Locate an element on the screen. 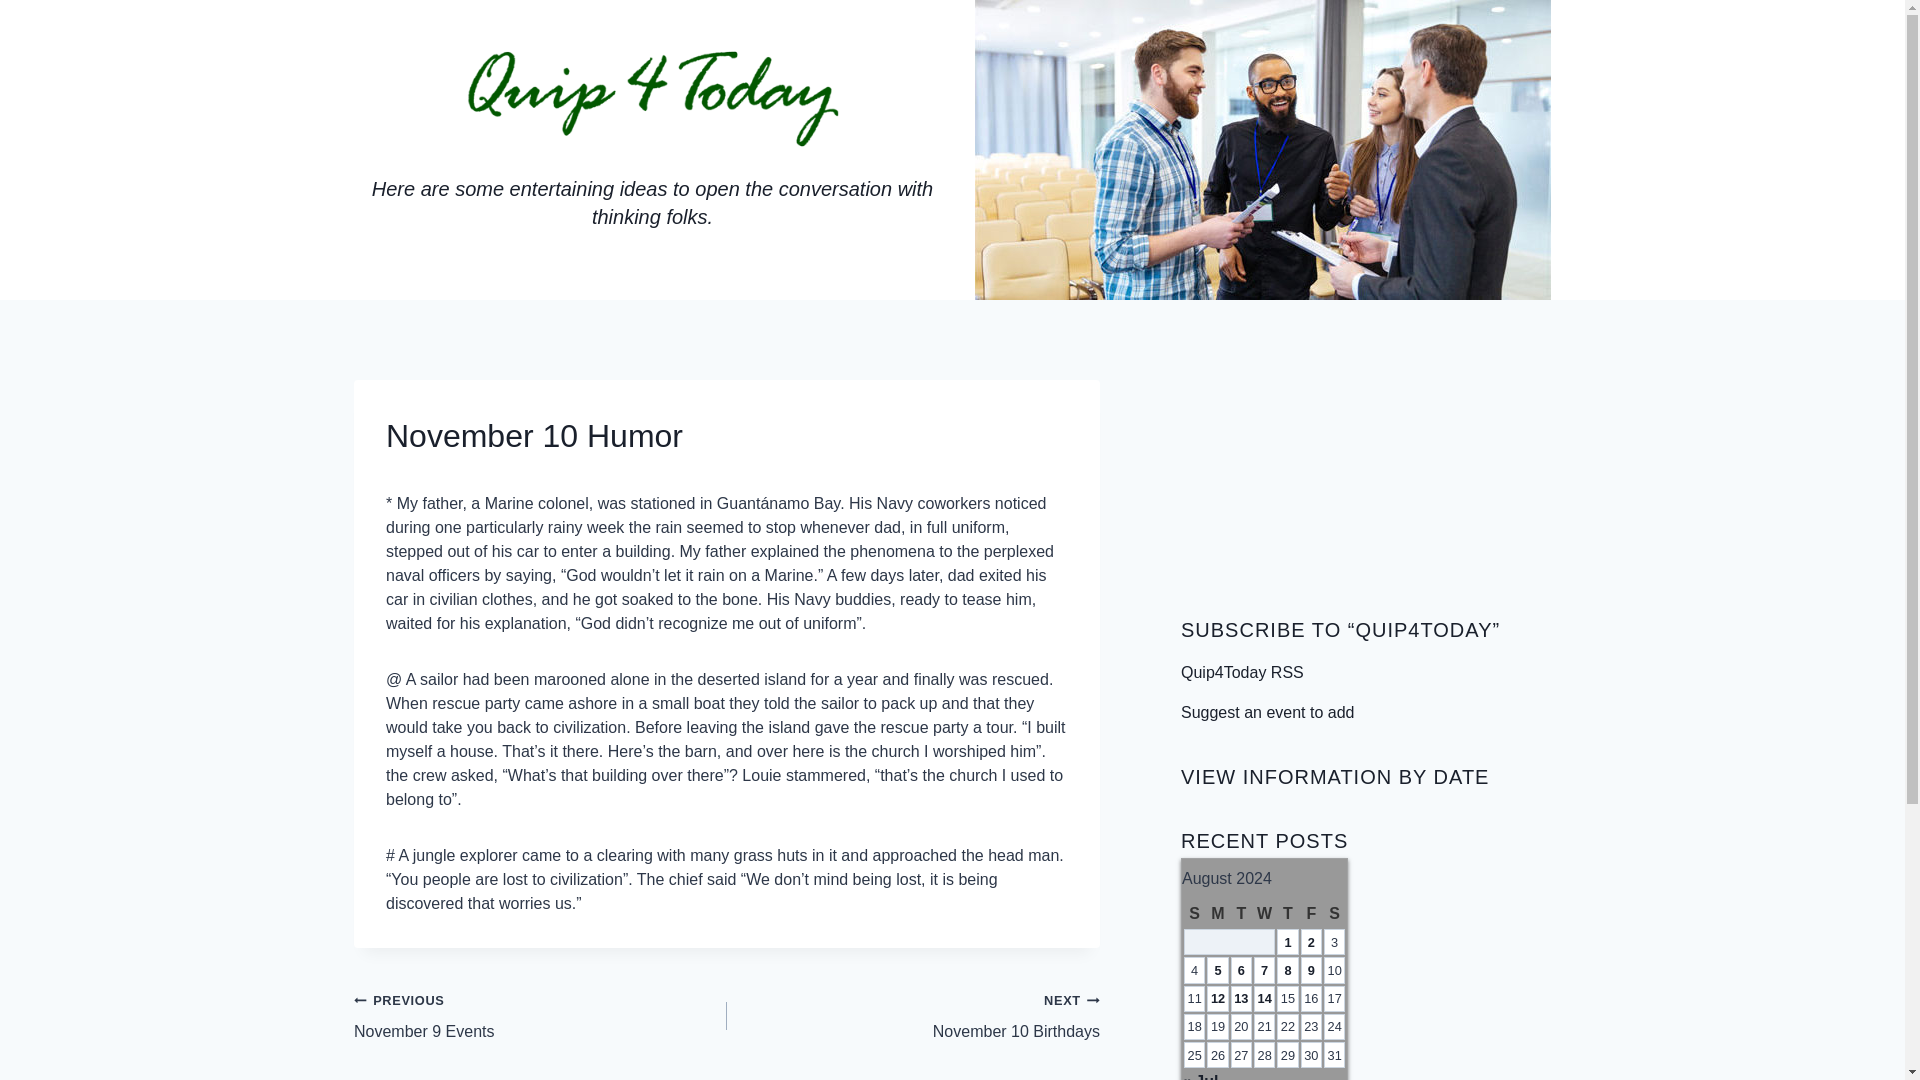 Image resolution: width=1920 pixels, height=1080 pixels. 14 is located at coordinates (1264, 998).